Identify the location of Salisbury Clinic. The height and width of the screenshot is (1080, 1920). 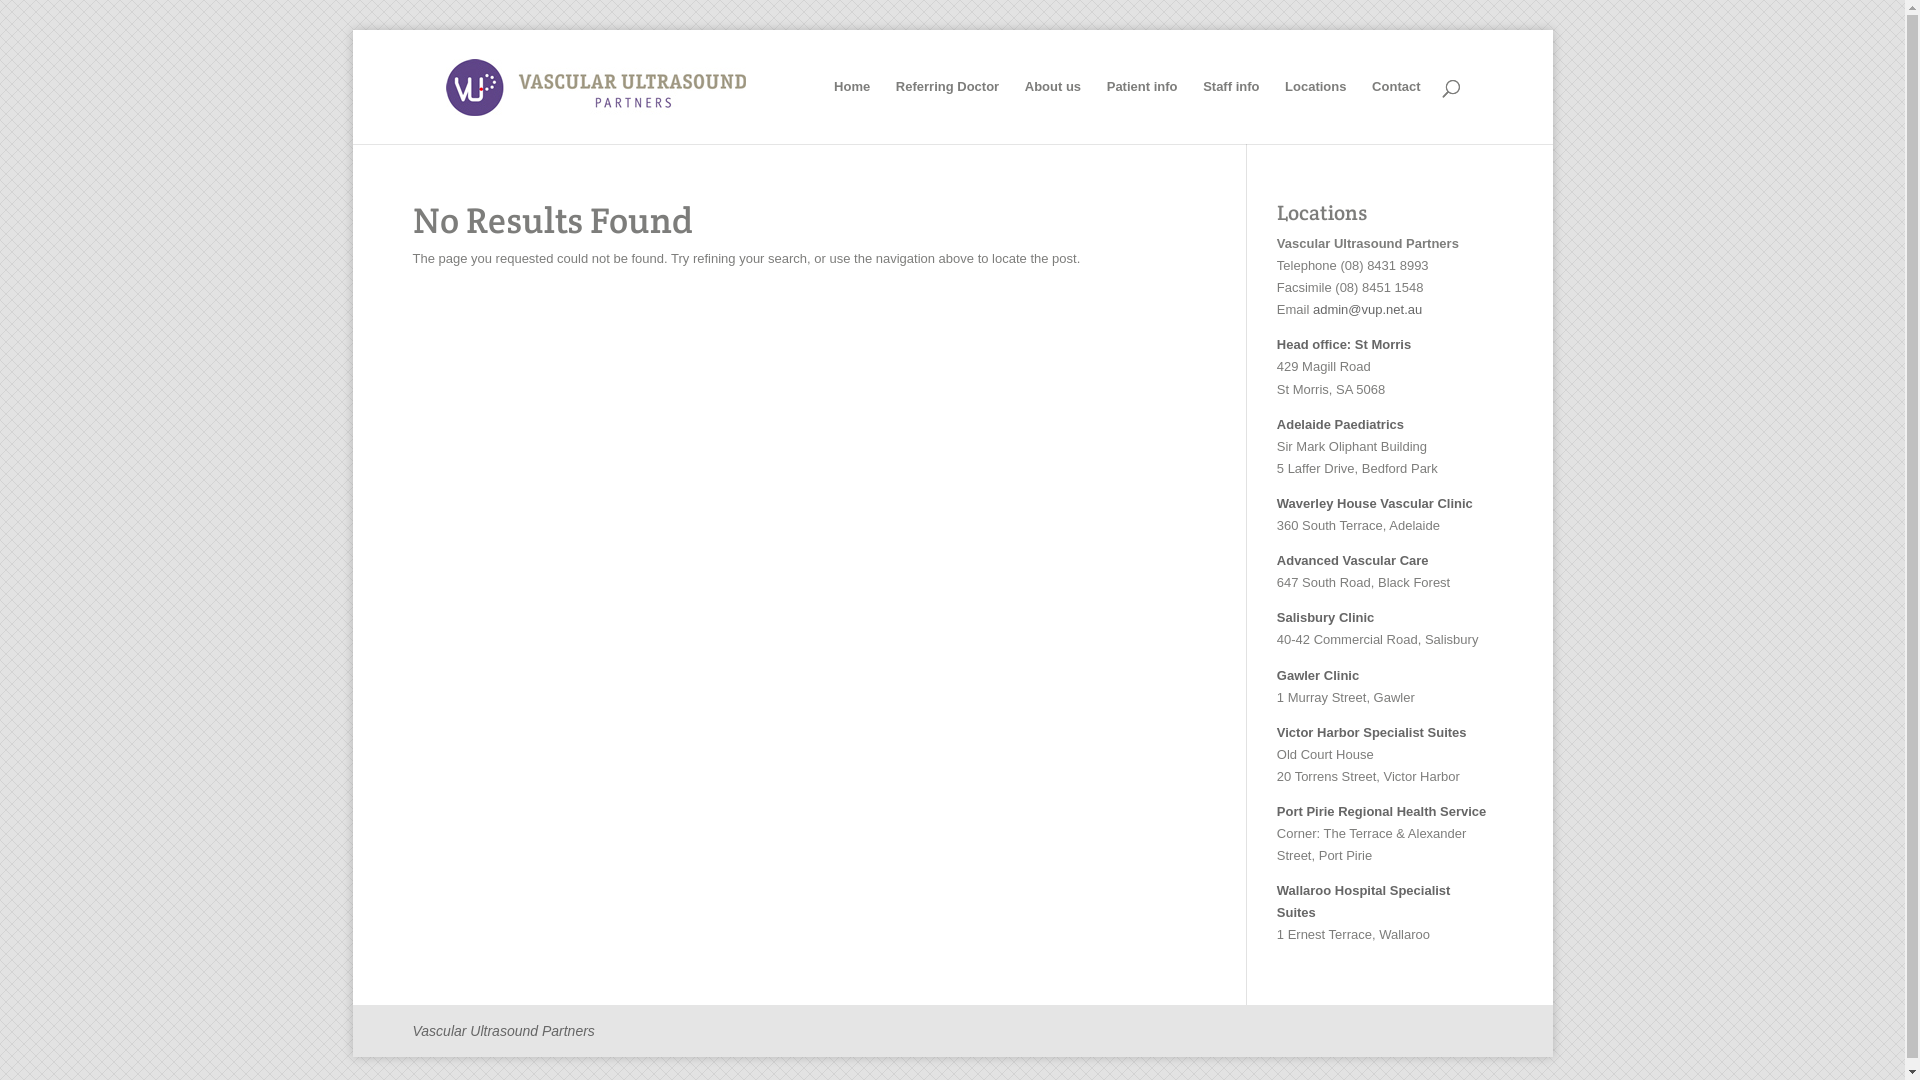
(1326, 618).